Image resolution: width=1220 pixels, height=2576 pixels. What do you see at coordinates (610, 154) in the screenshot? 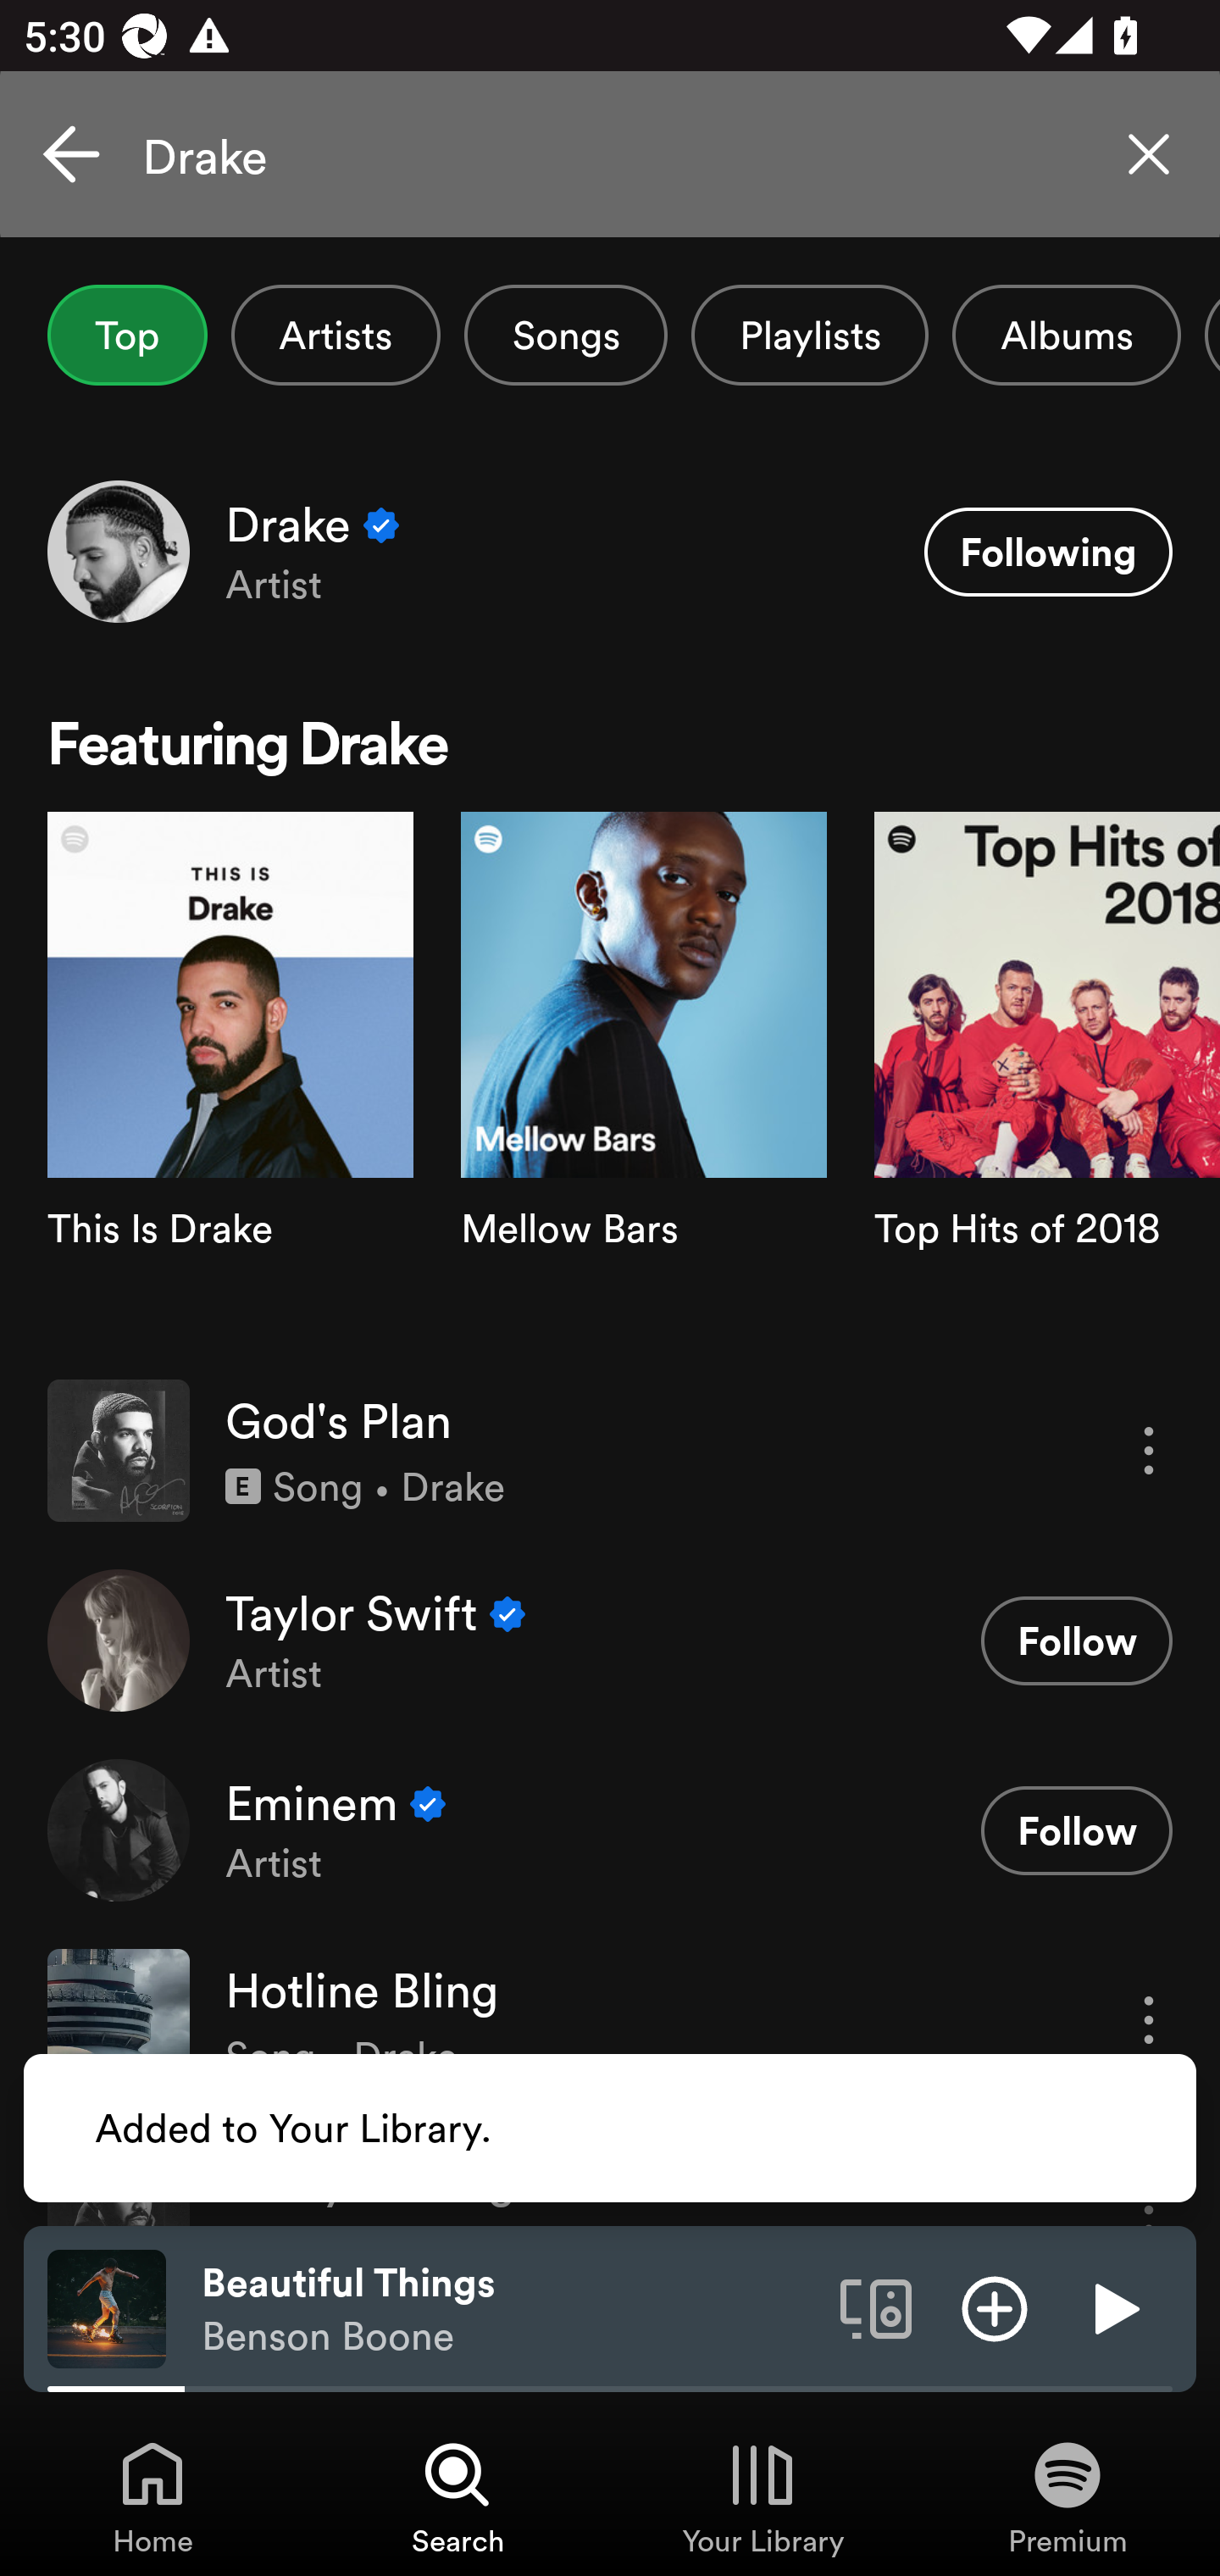
I see `Drake` at bounding box center [610, 154].